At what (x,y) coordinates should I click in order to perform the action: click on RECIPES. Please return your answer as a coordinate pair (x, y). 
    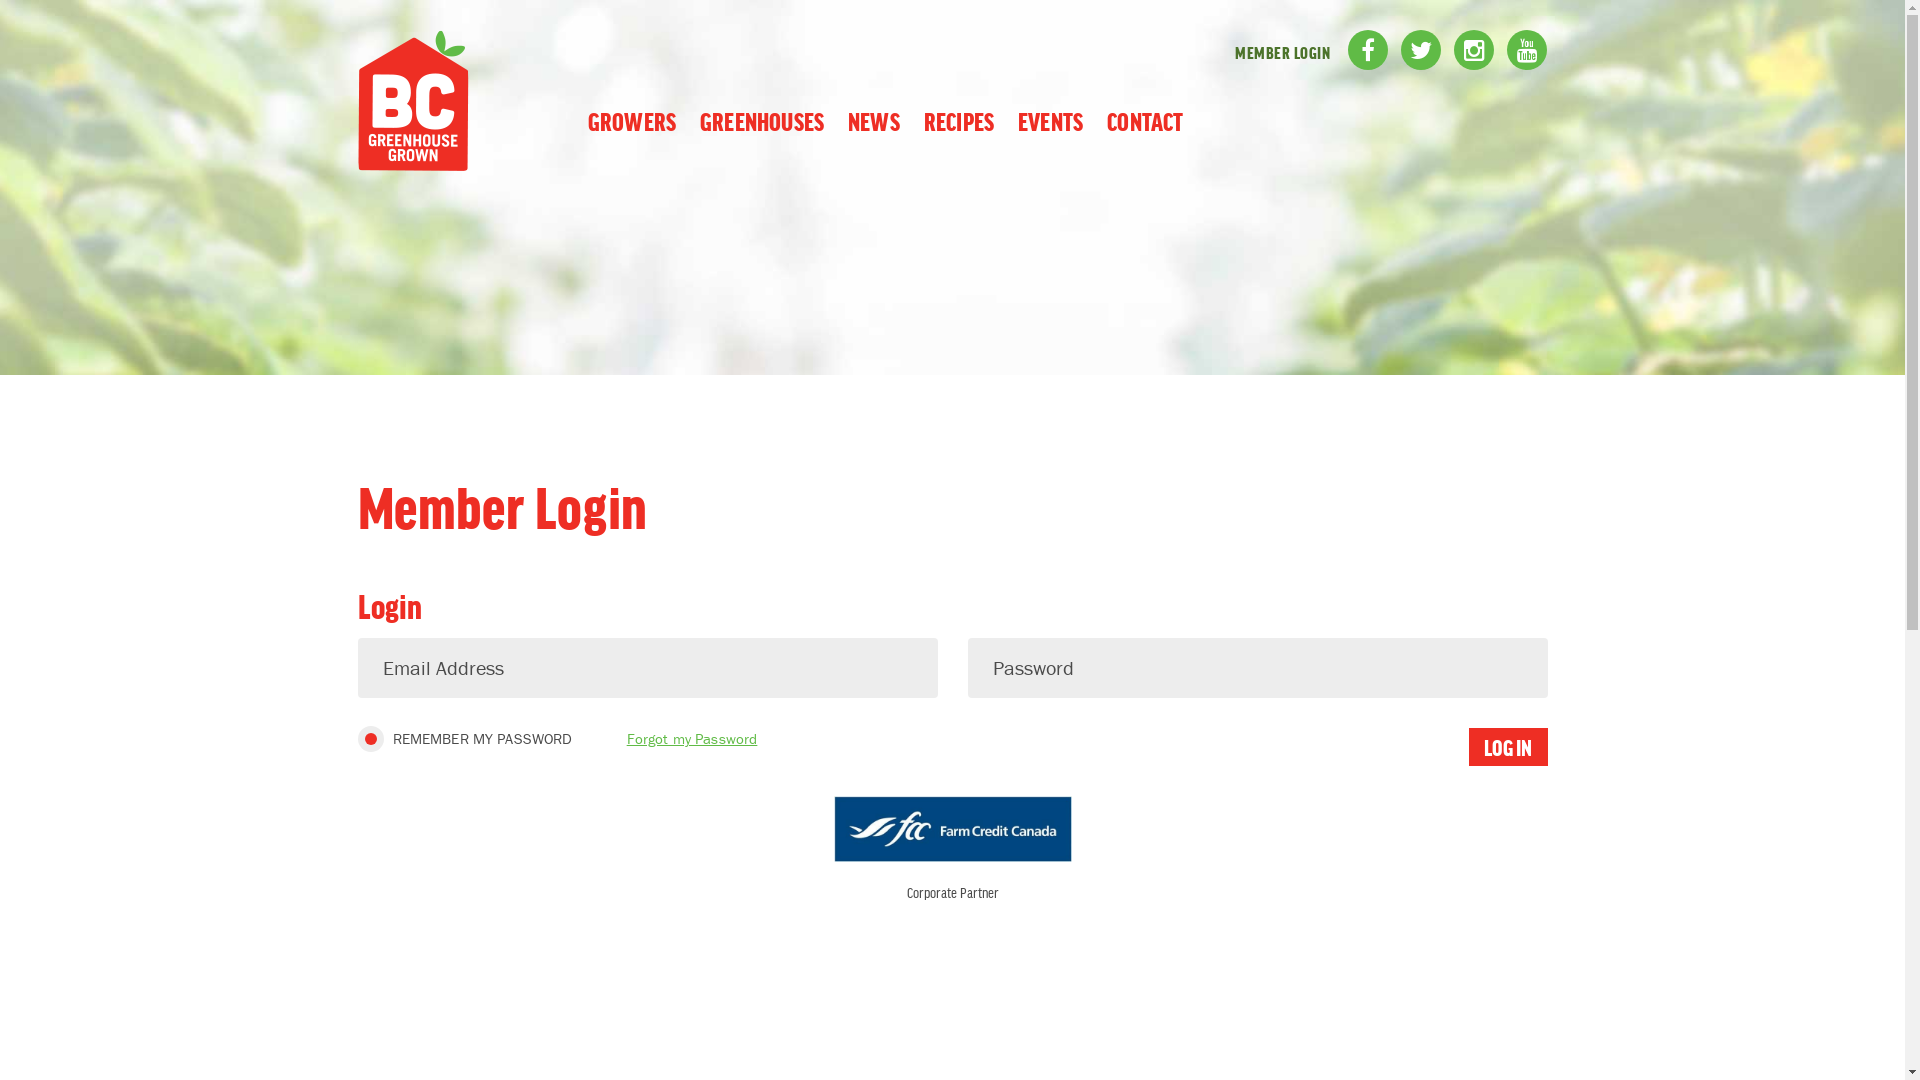
    Looking at the image, I should click on (959, 120).